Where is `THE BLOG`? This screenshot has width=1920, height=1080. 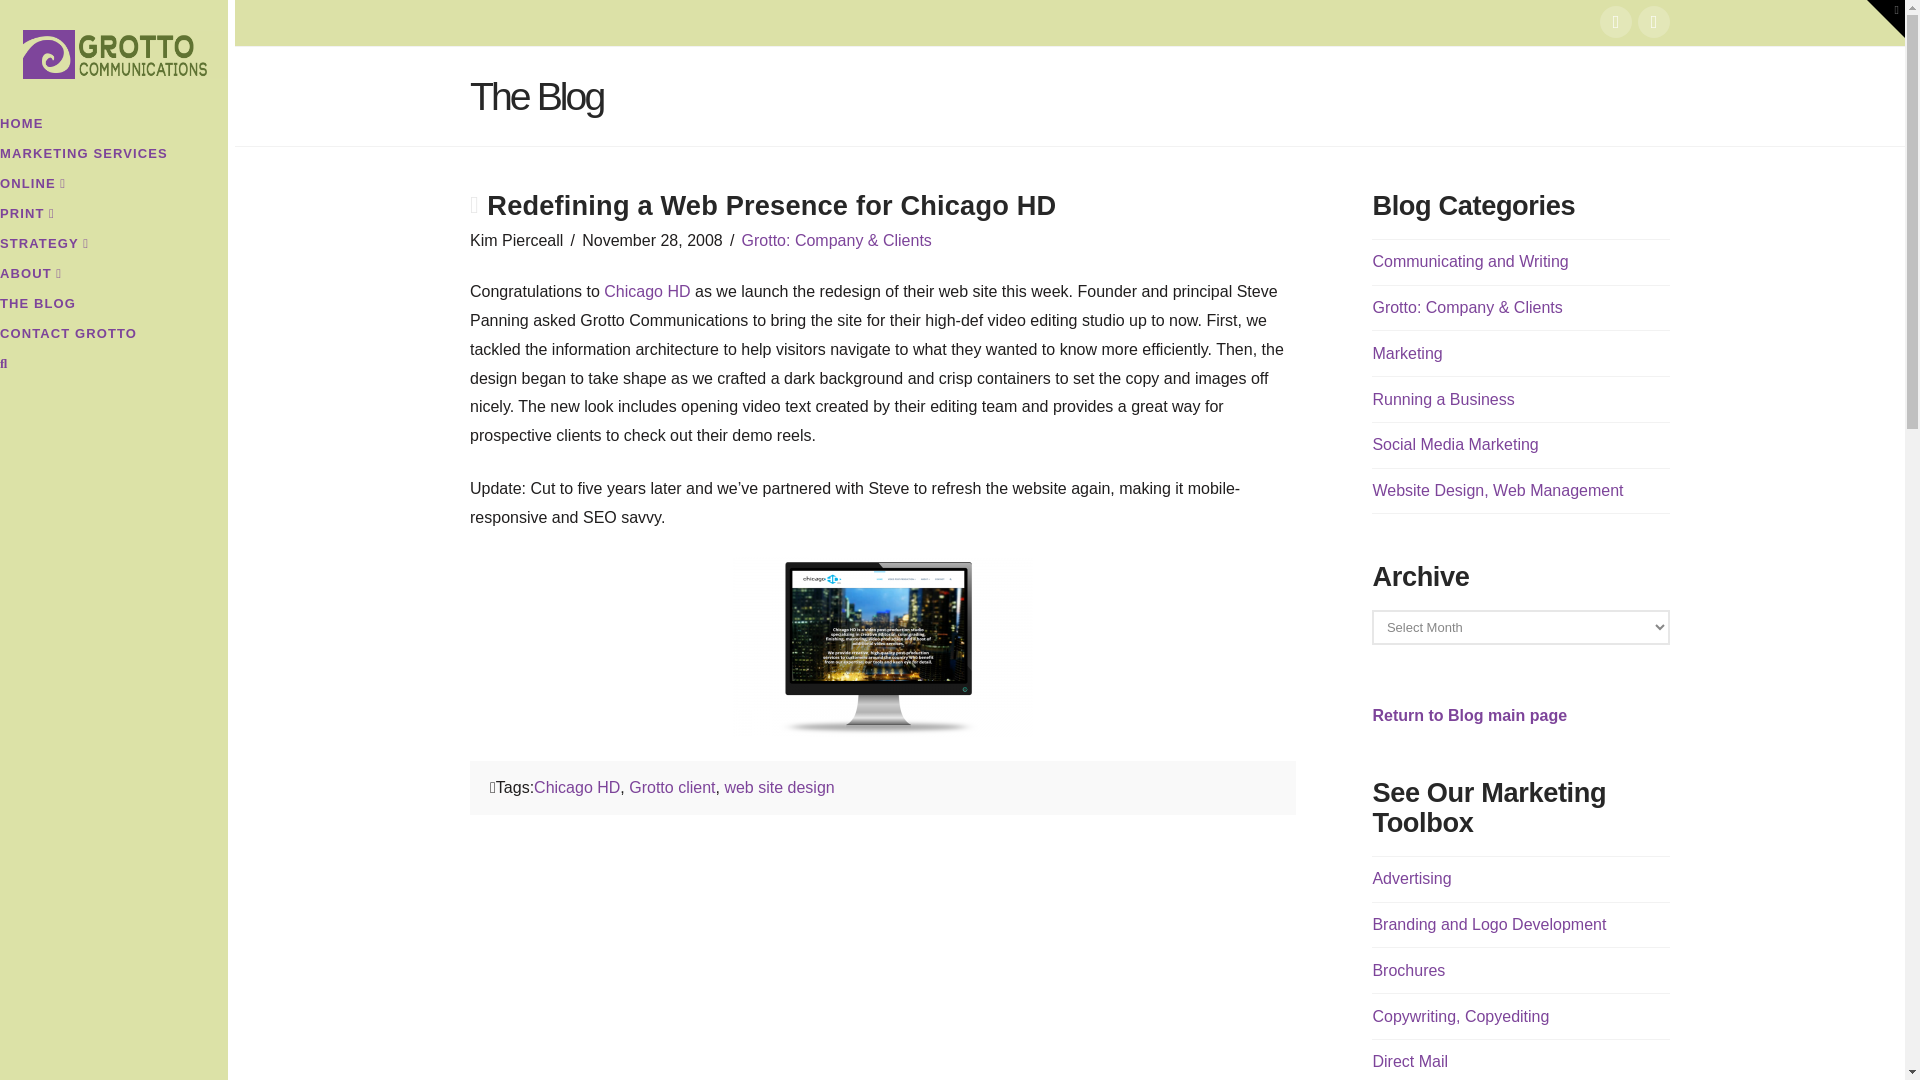 THE BLOG is located at coordinates (114, 305).